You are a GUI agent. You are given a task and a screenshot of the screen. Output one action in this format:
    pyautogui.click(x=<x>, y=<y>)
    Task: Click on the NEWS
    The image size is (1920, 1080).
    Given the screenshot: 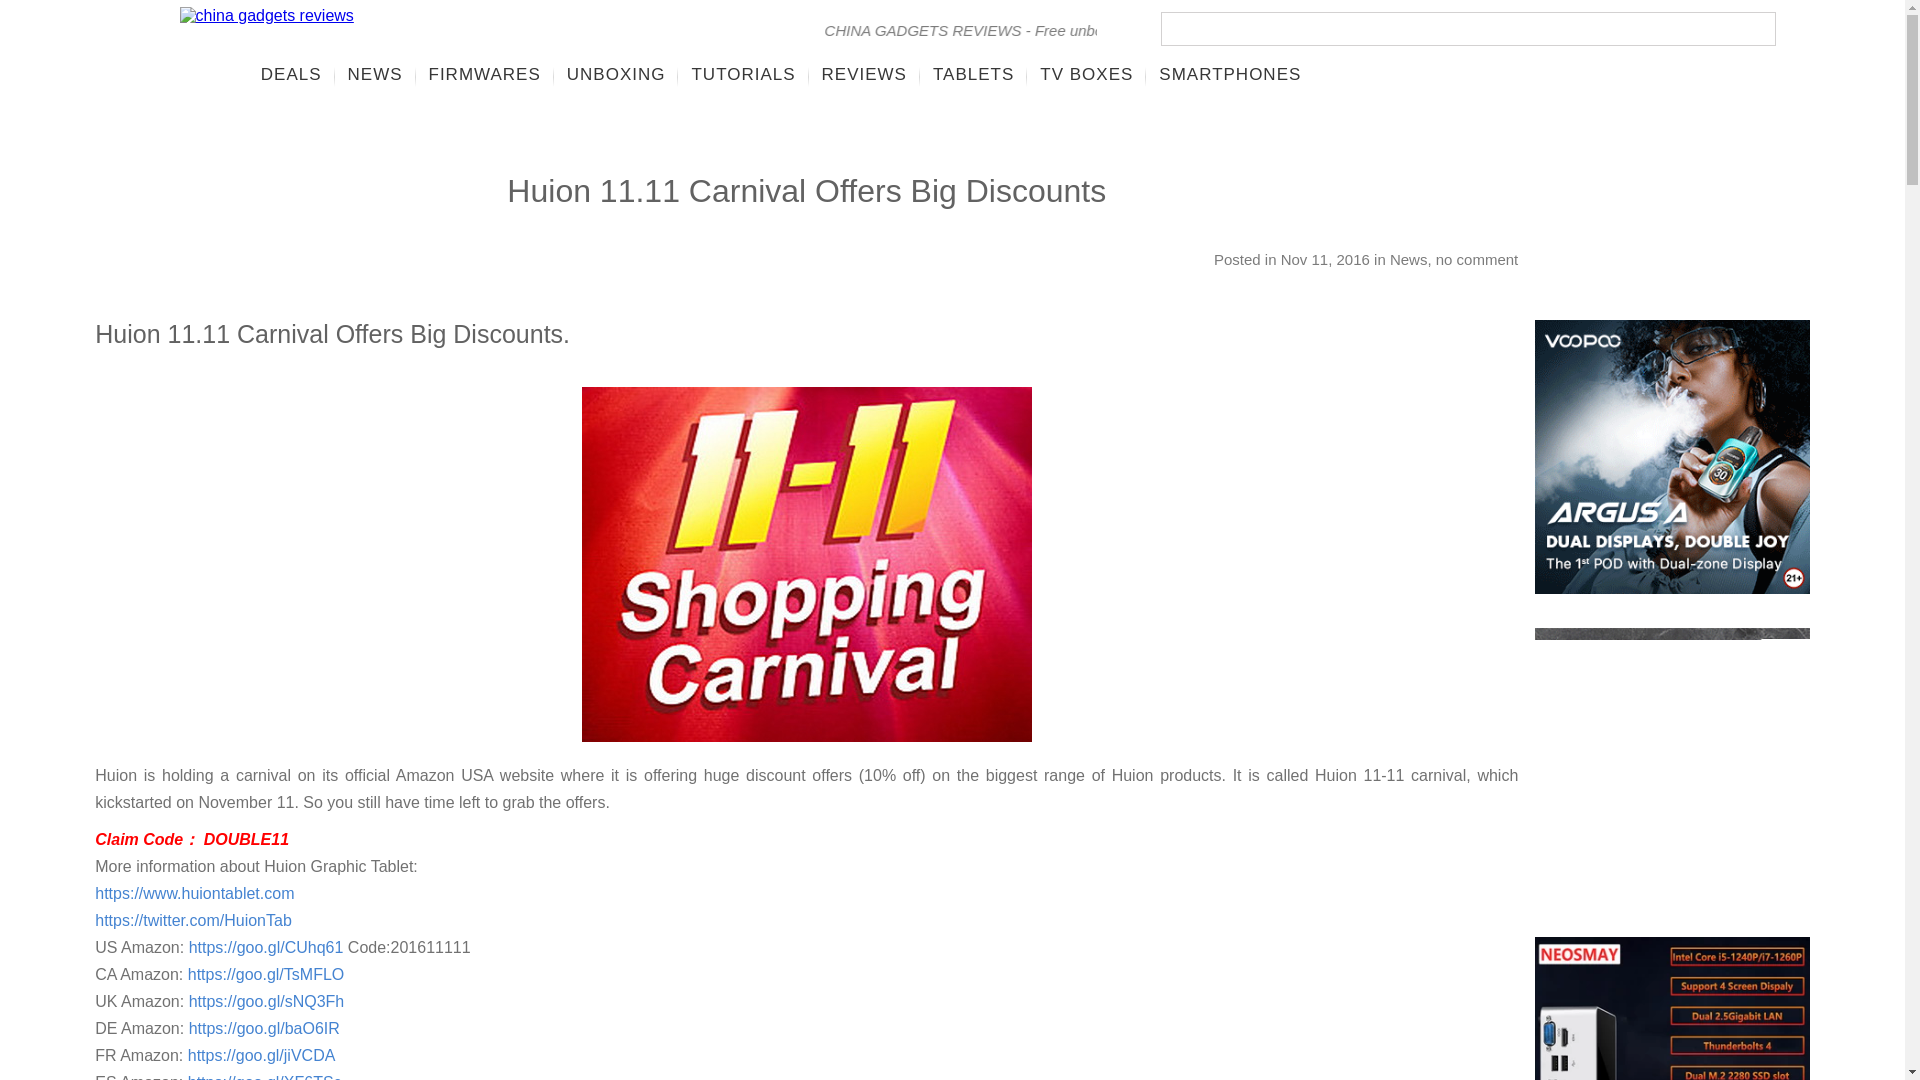 What is the action you would take?
    pyautogui.click(x=375, y=74)
    